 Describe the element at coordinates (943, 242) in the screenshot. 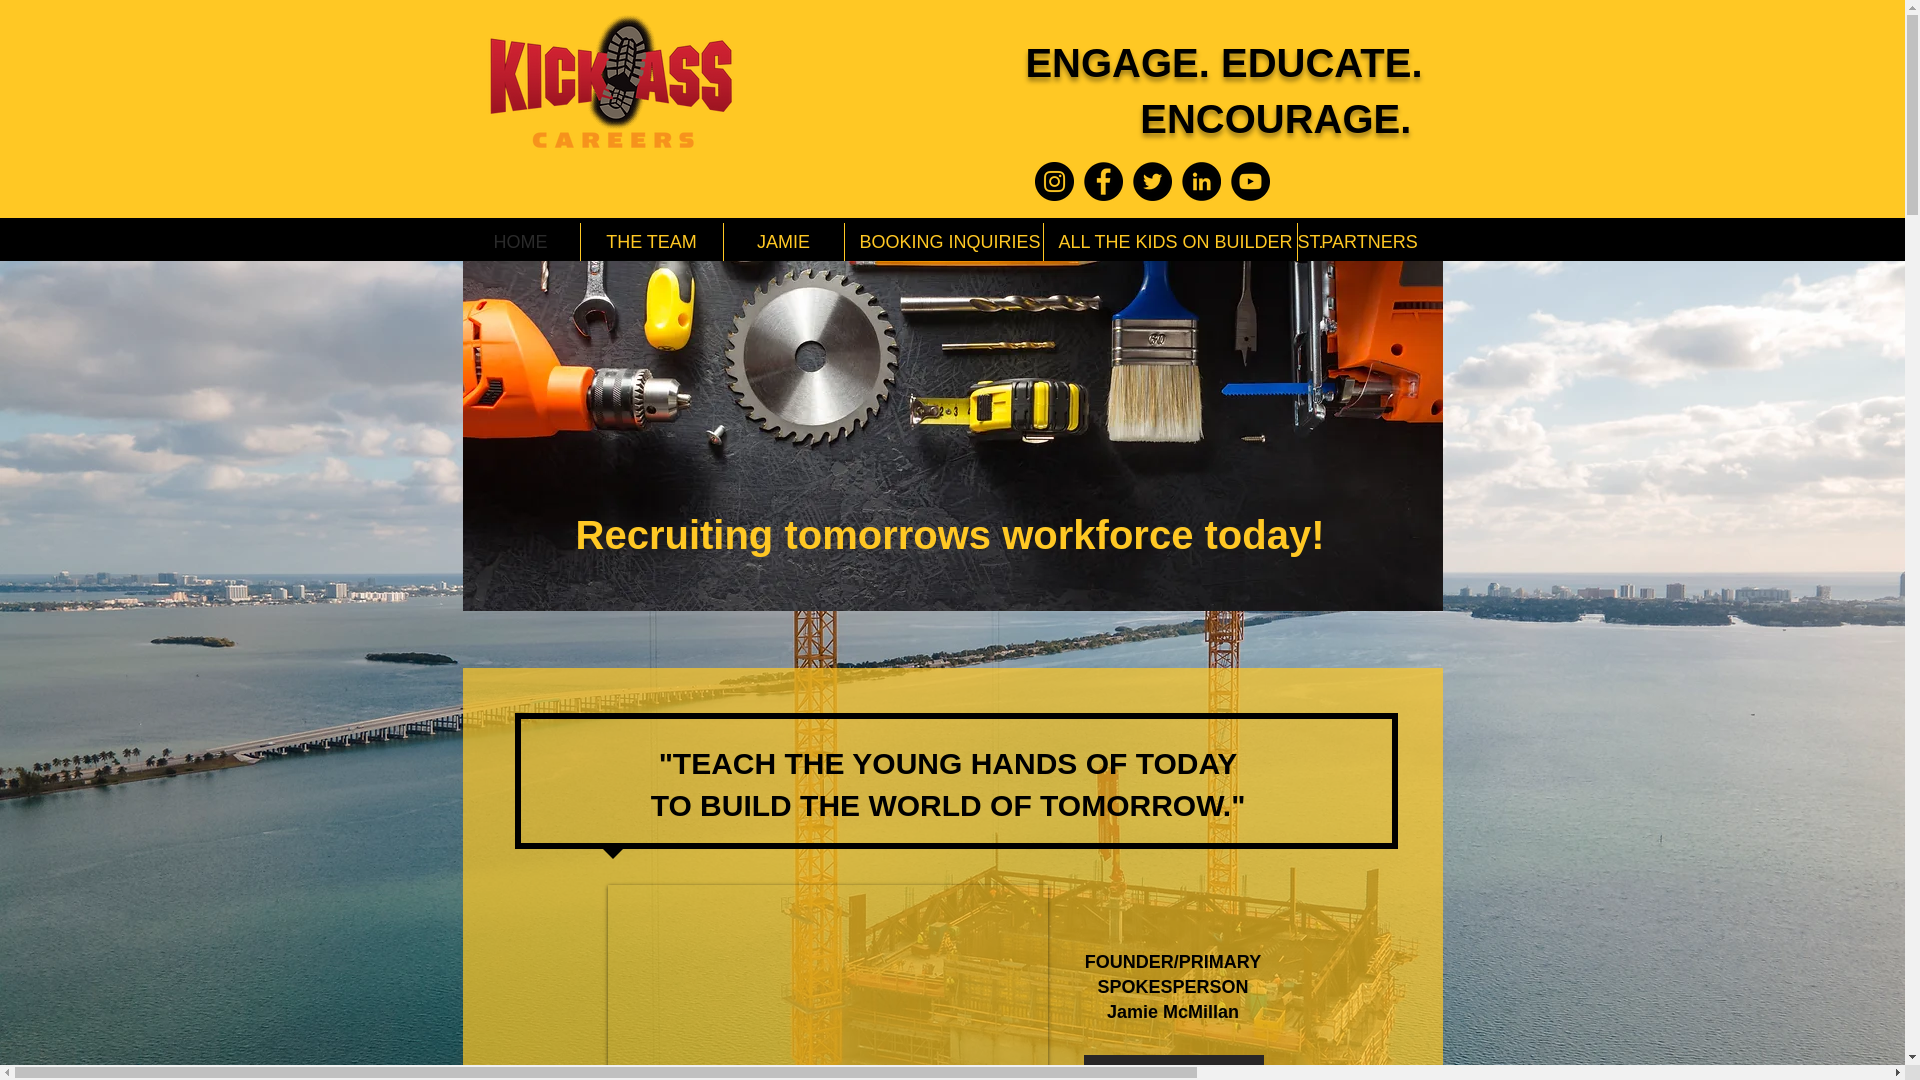

I see `BOOKING INQUIRIES` at that location.